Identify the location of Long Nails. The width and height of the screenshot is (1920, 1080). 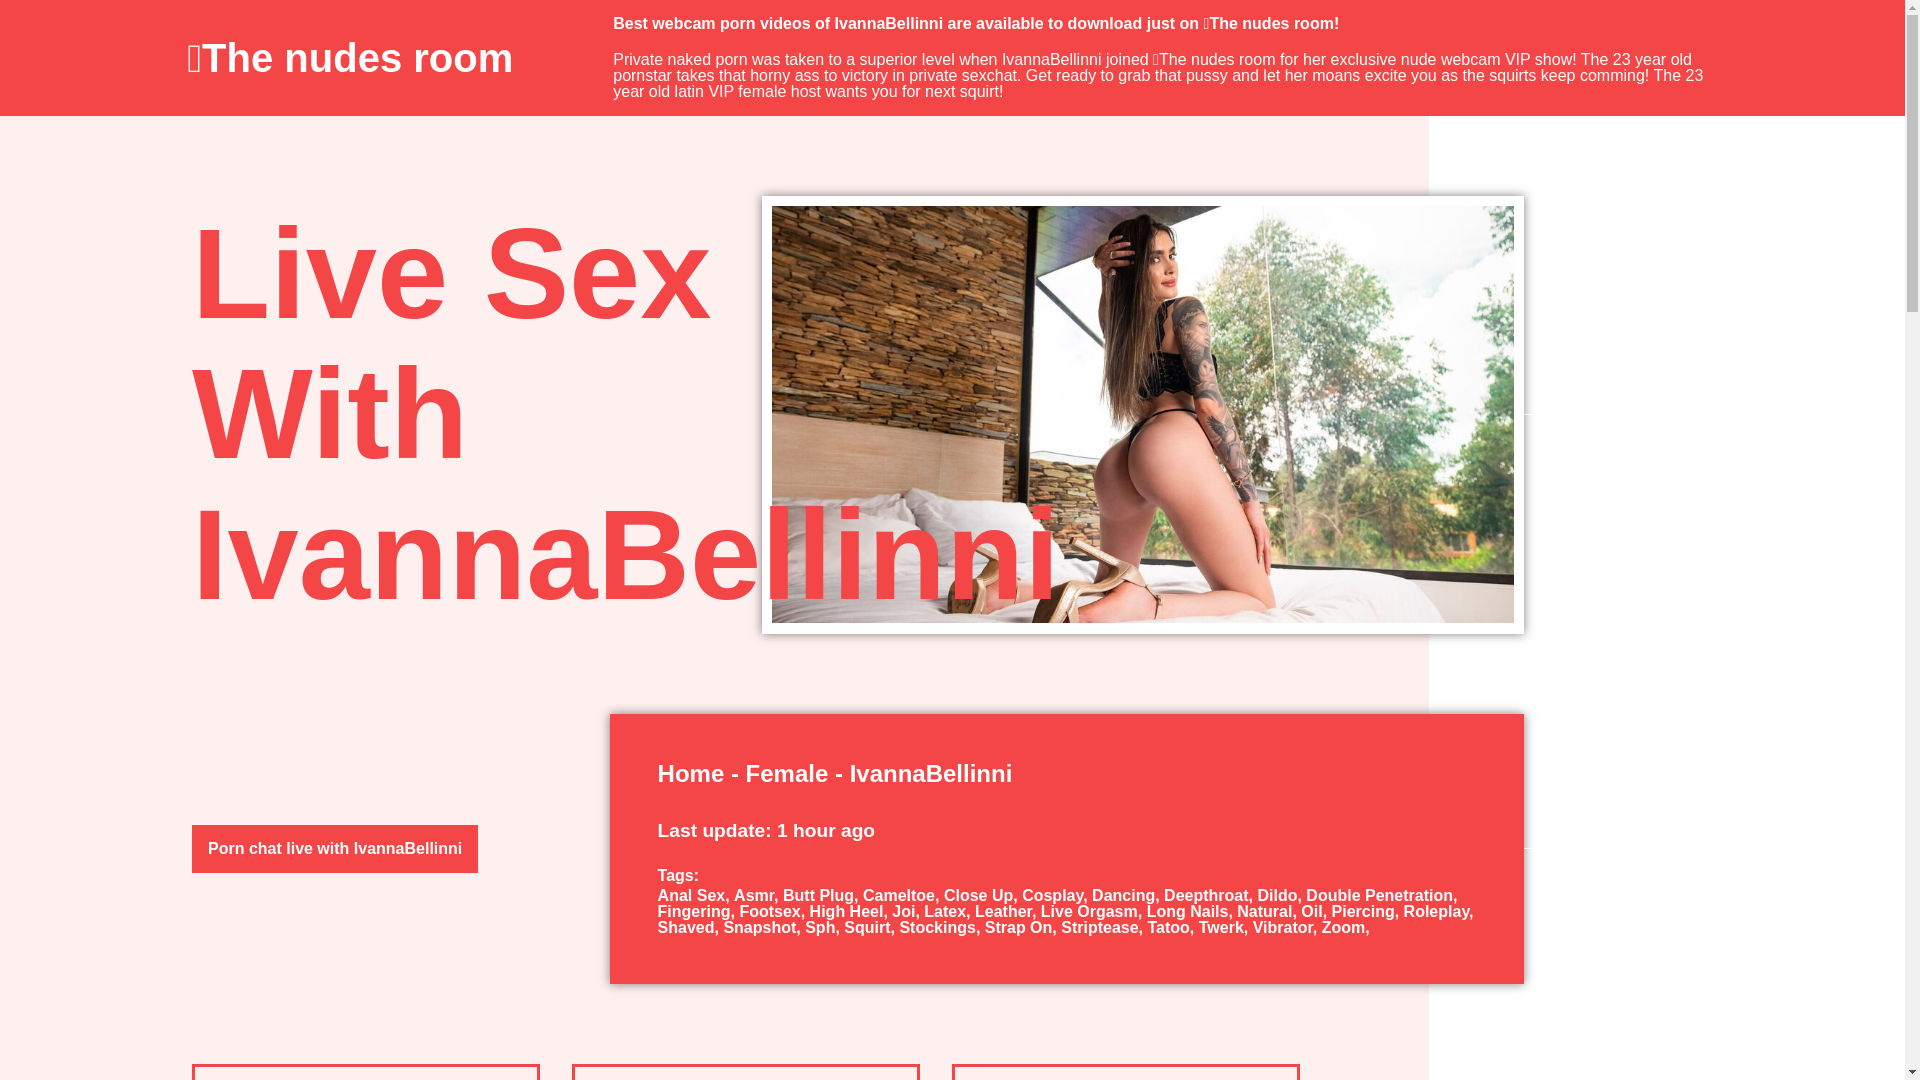
(1192, 911).